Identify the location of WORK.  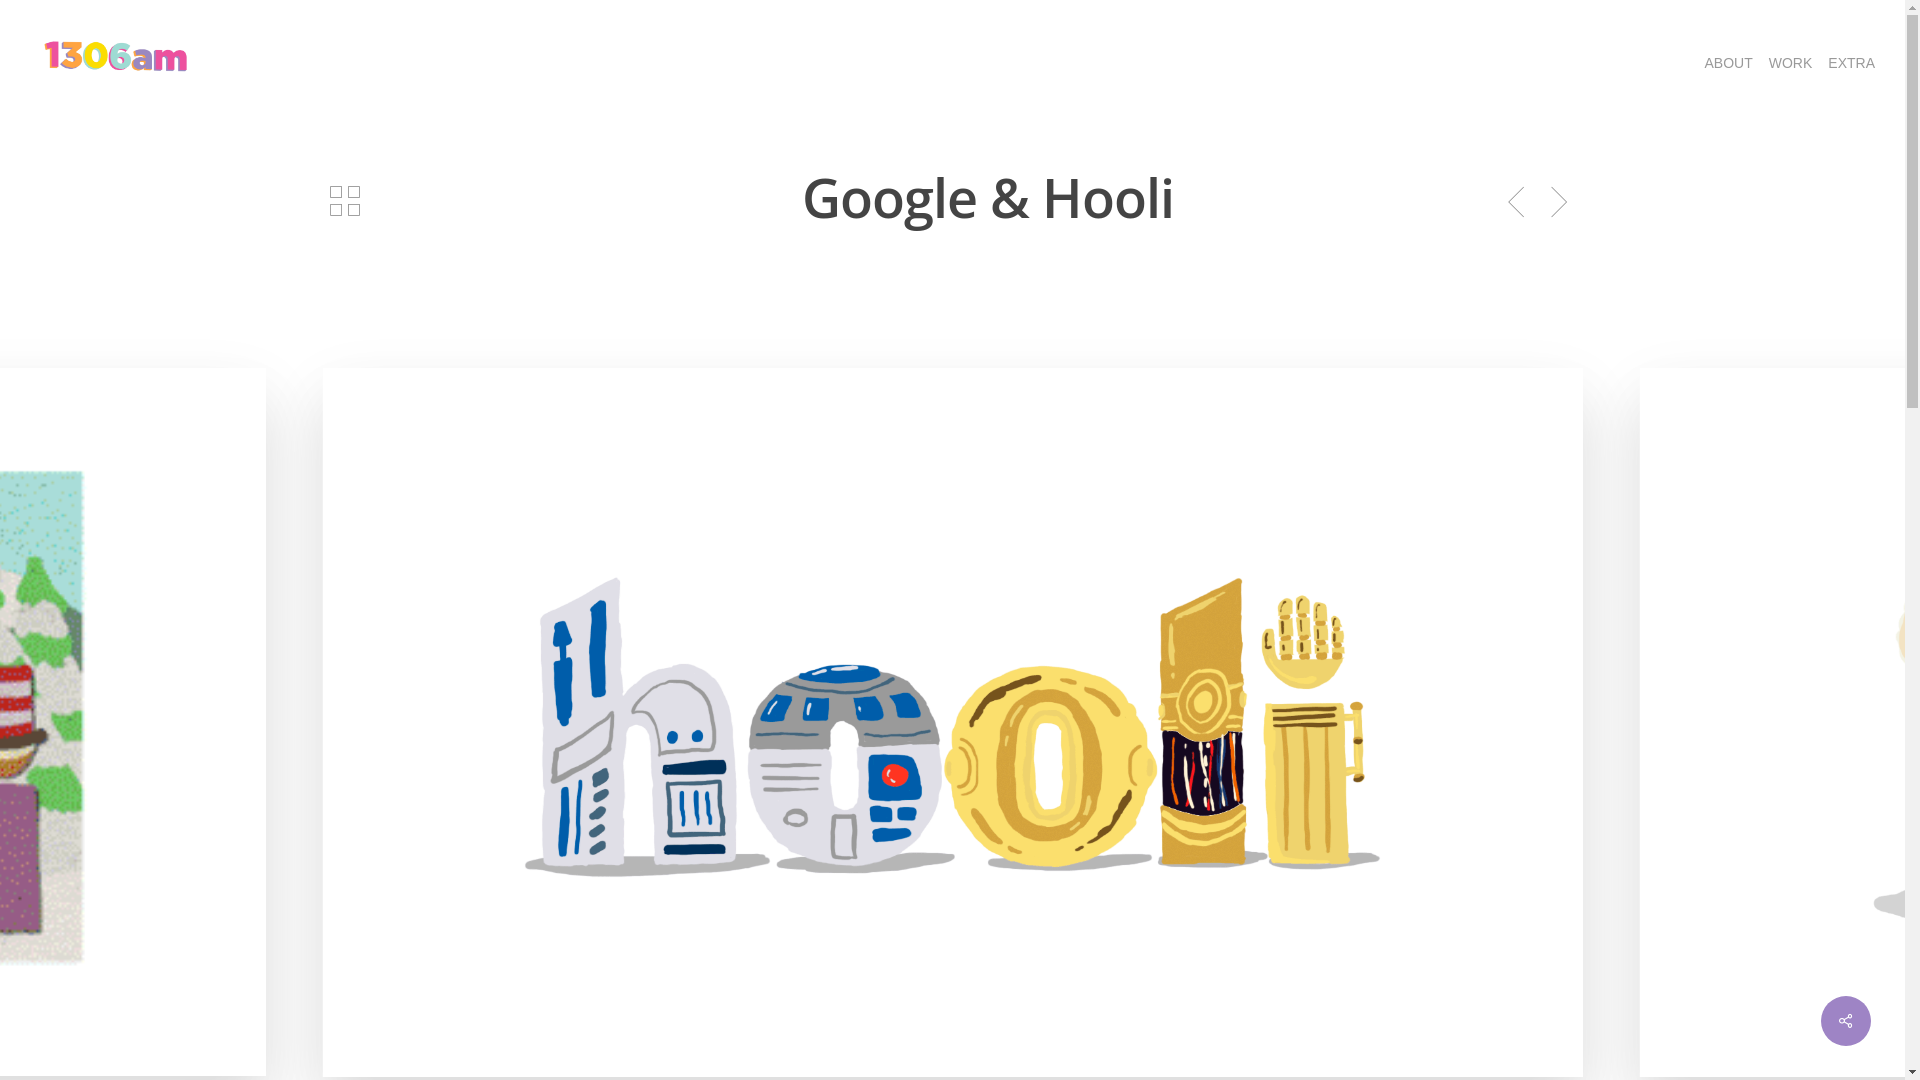
(1791, 63).